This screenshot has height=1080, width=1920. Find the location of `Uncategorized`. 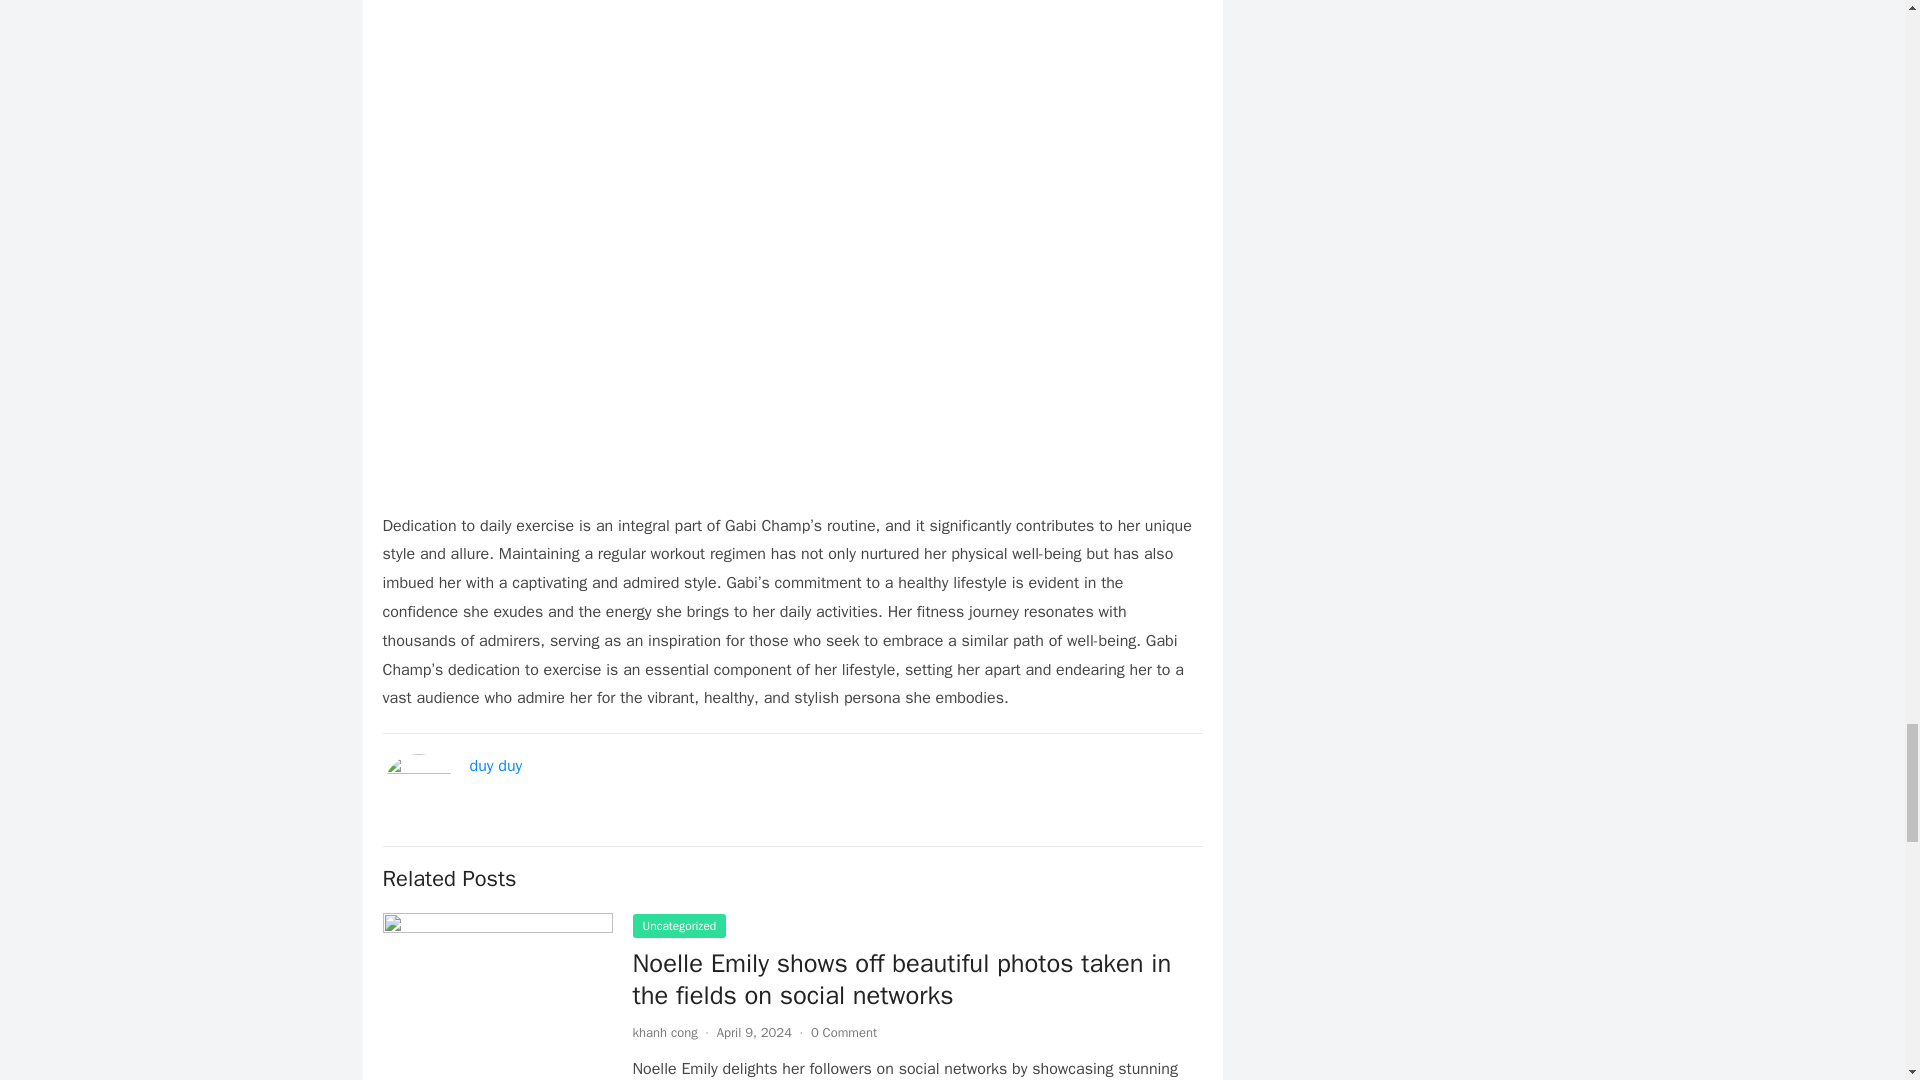

Uncategorized is located at coordinates (678, 926).